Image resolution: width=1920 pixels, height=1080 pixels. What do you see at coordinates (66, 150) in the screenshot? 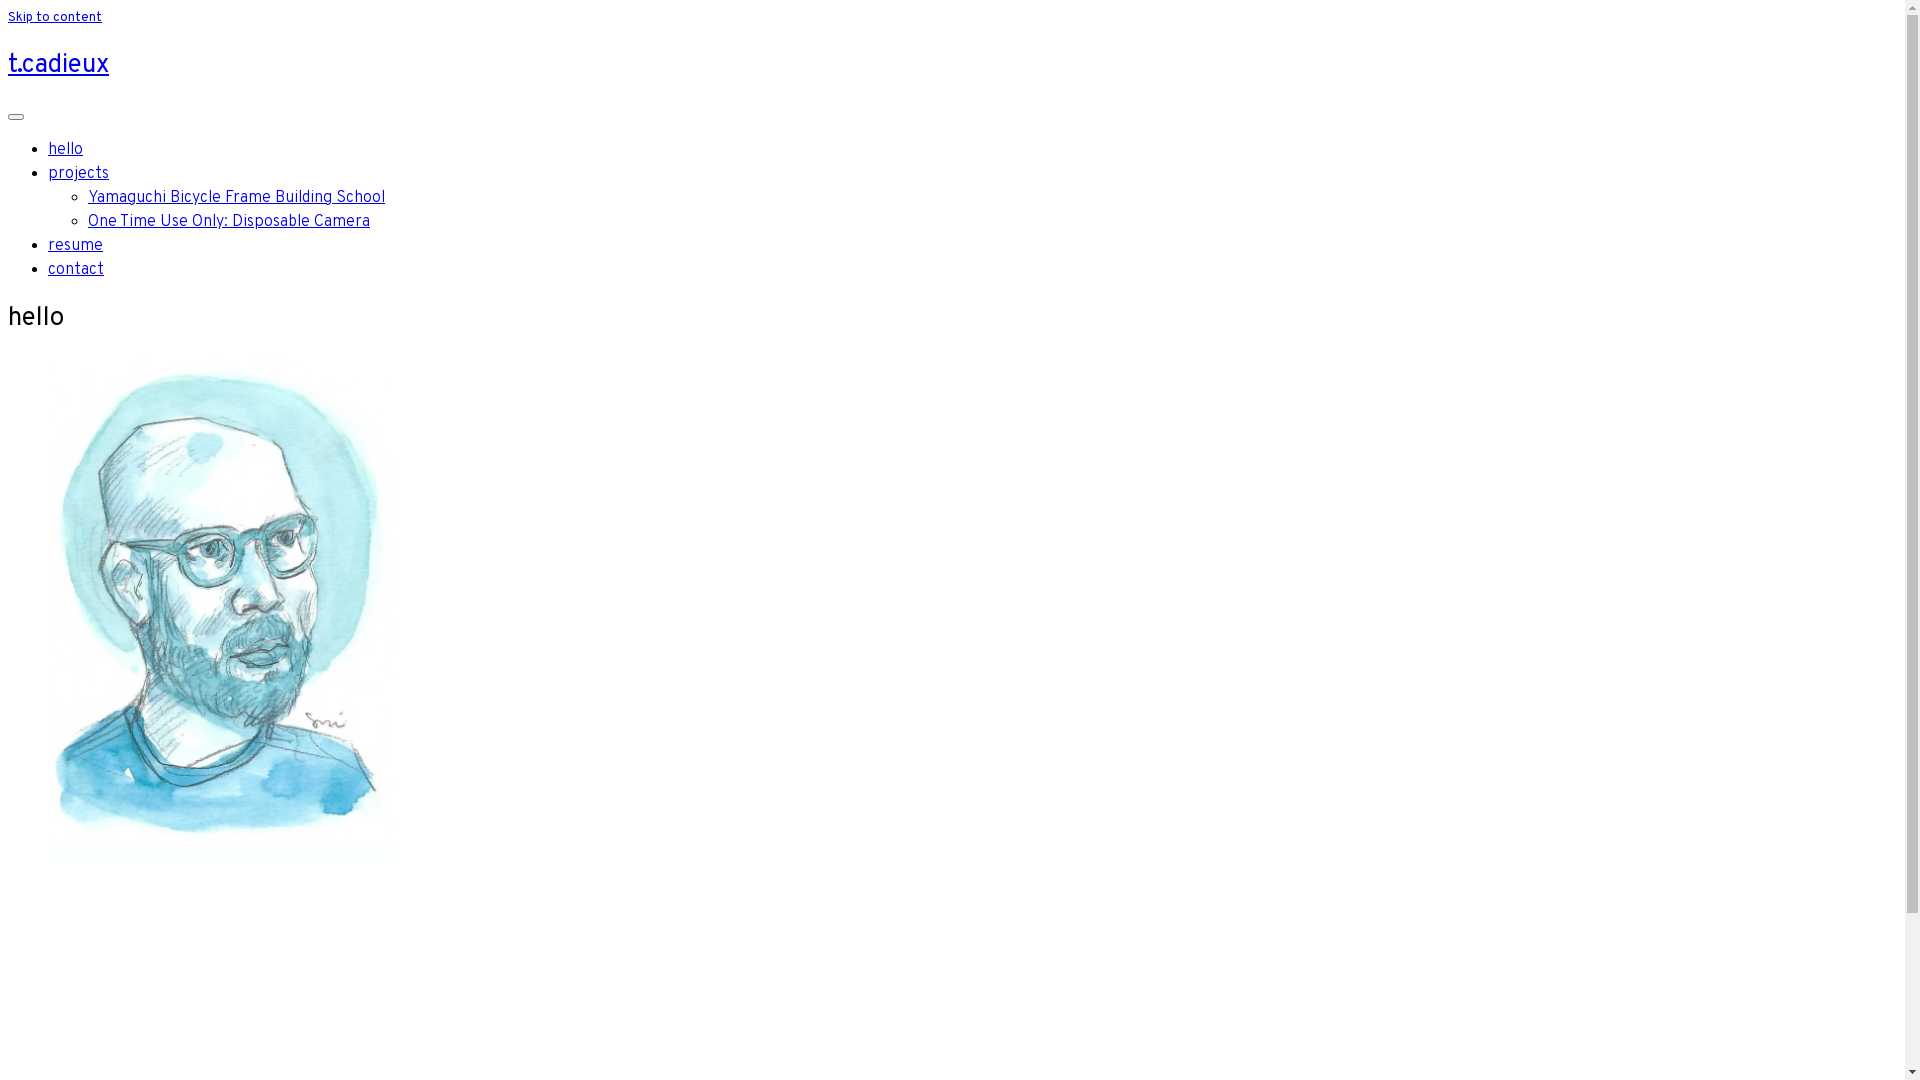
I see `hello` at bounding box center [66, 150].